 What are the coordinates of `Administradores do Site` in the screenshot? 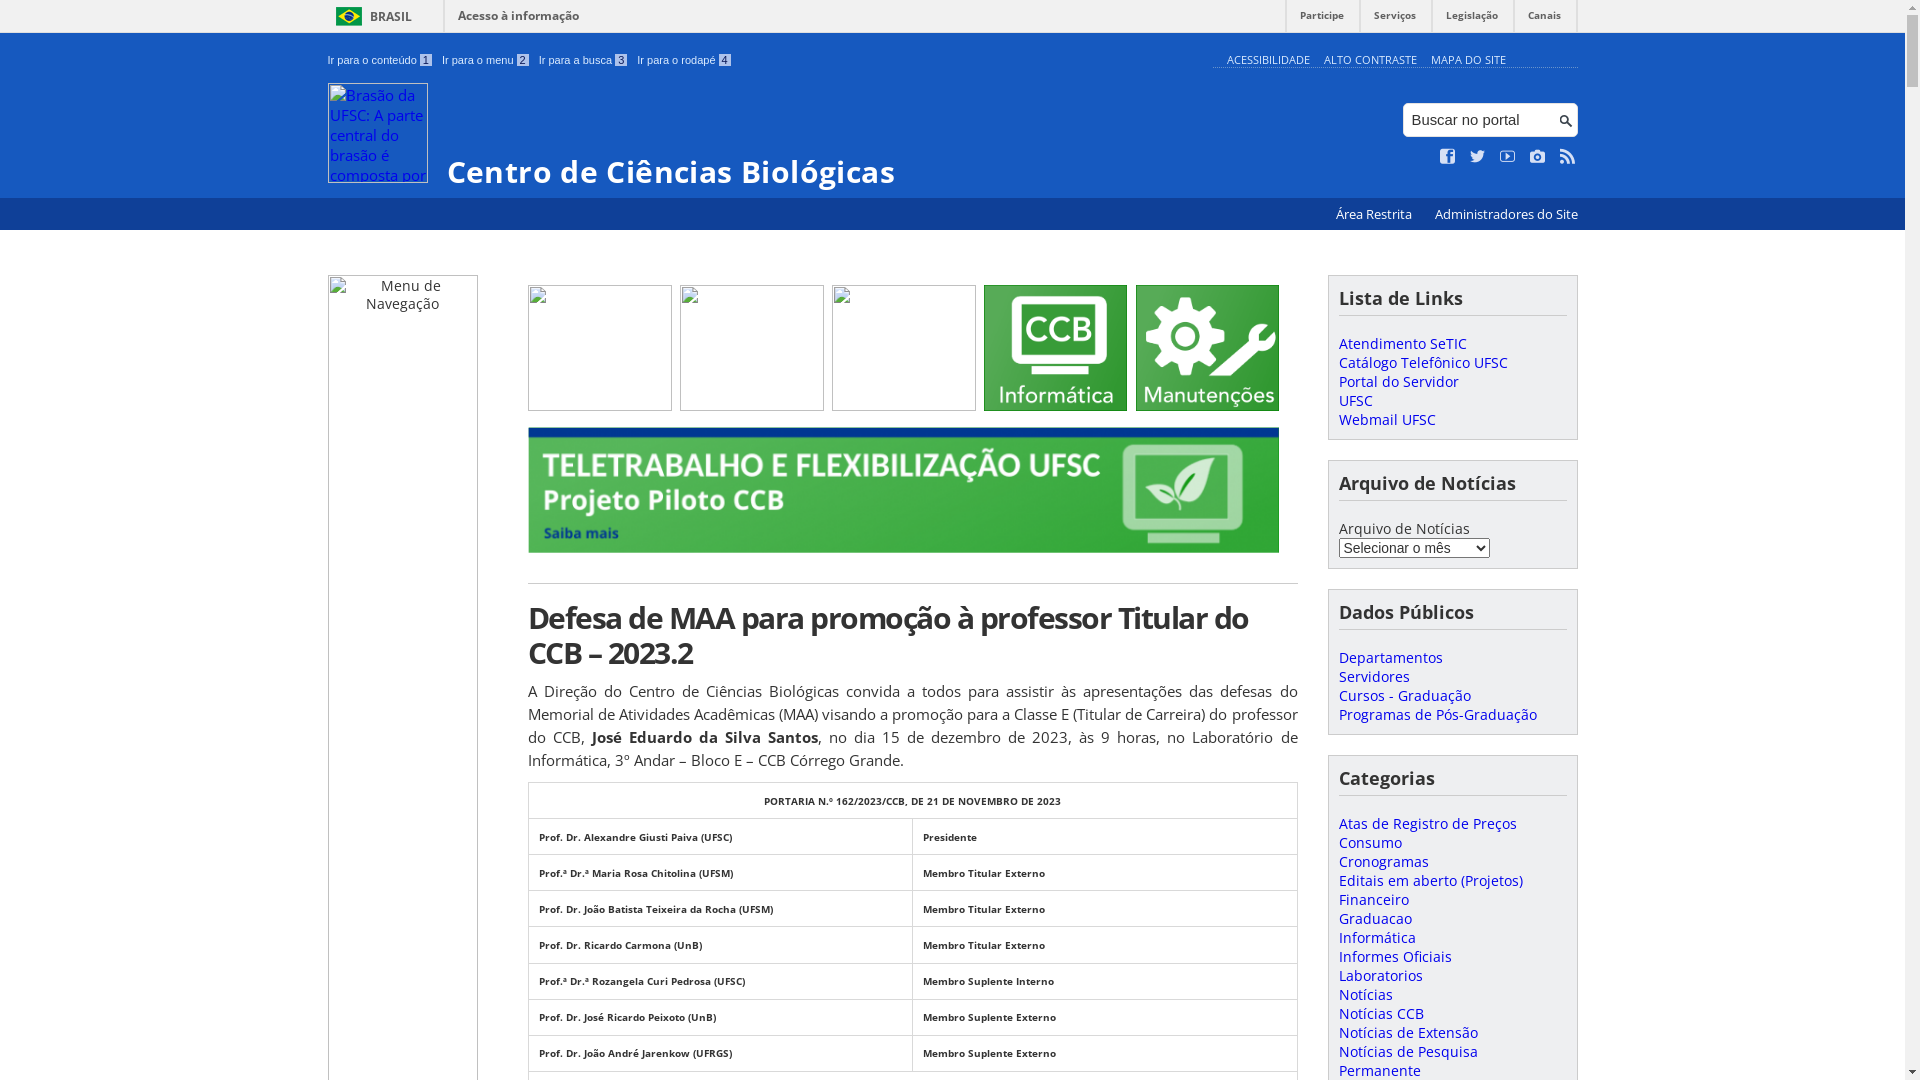 It's located at (1506, 214).